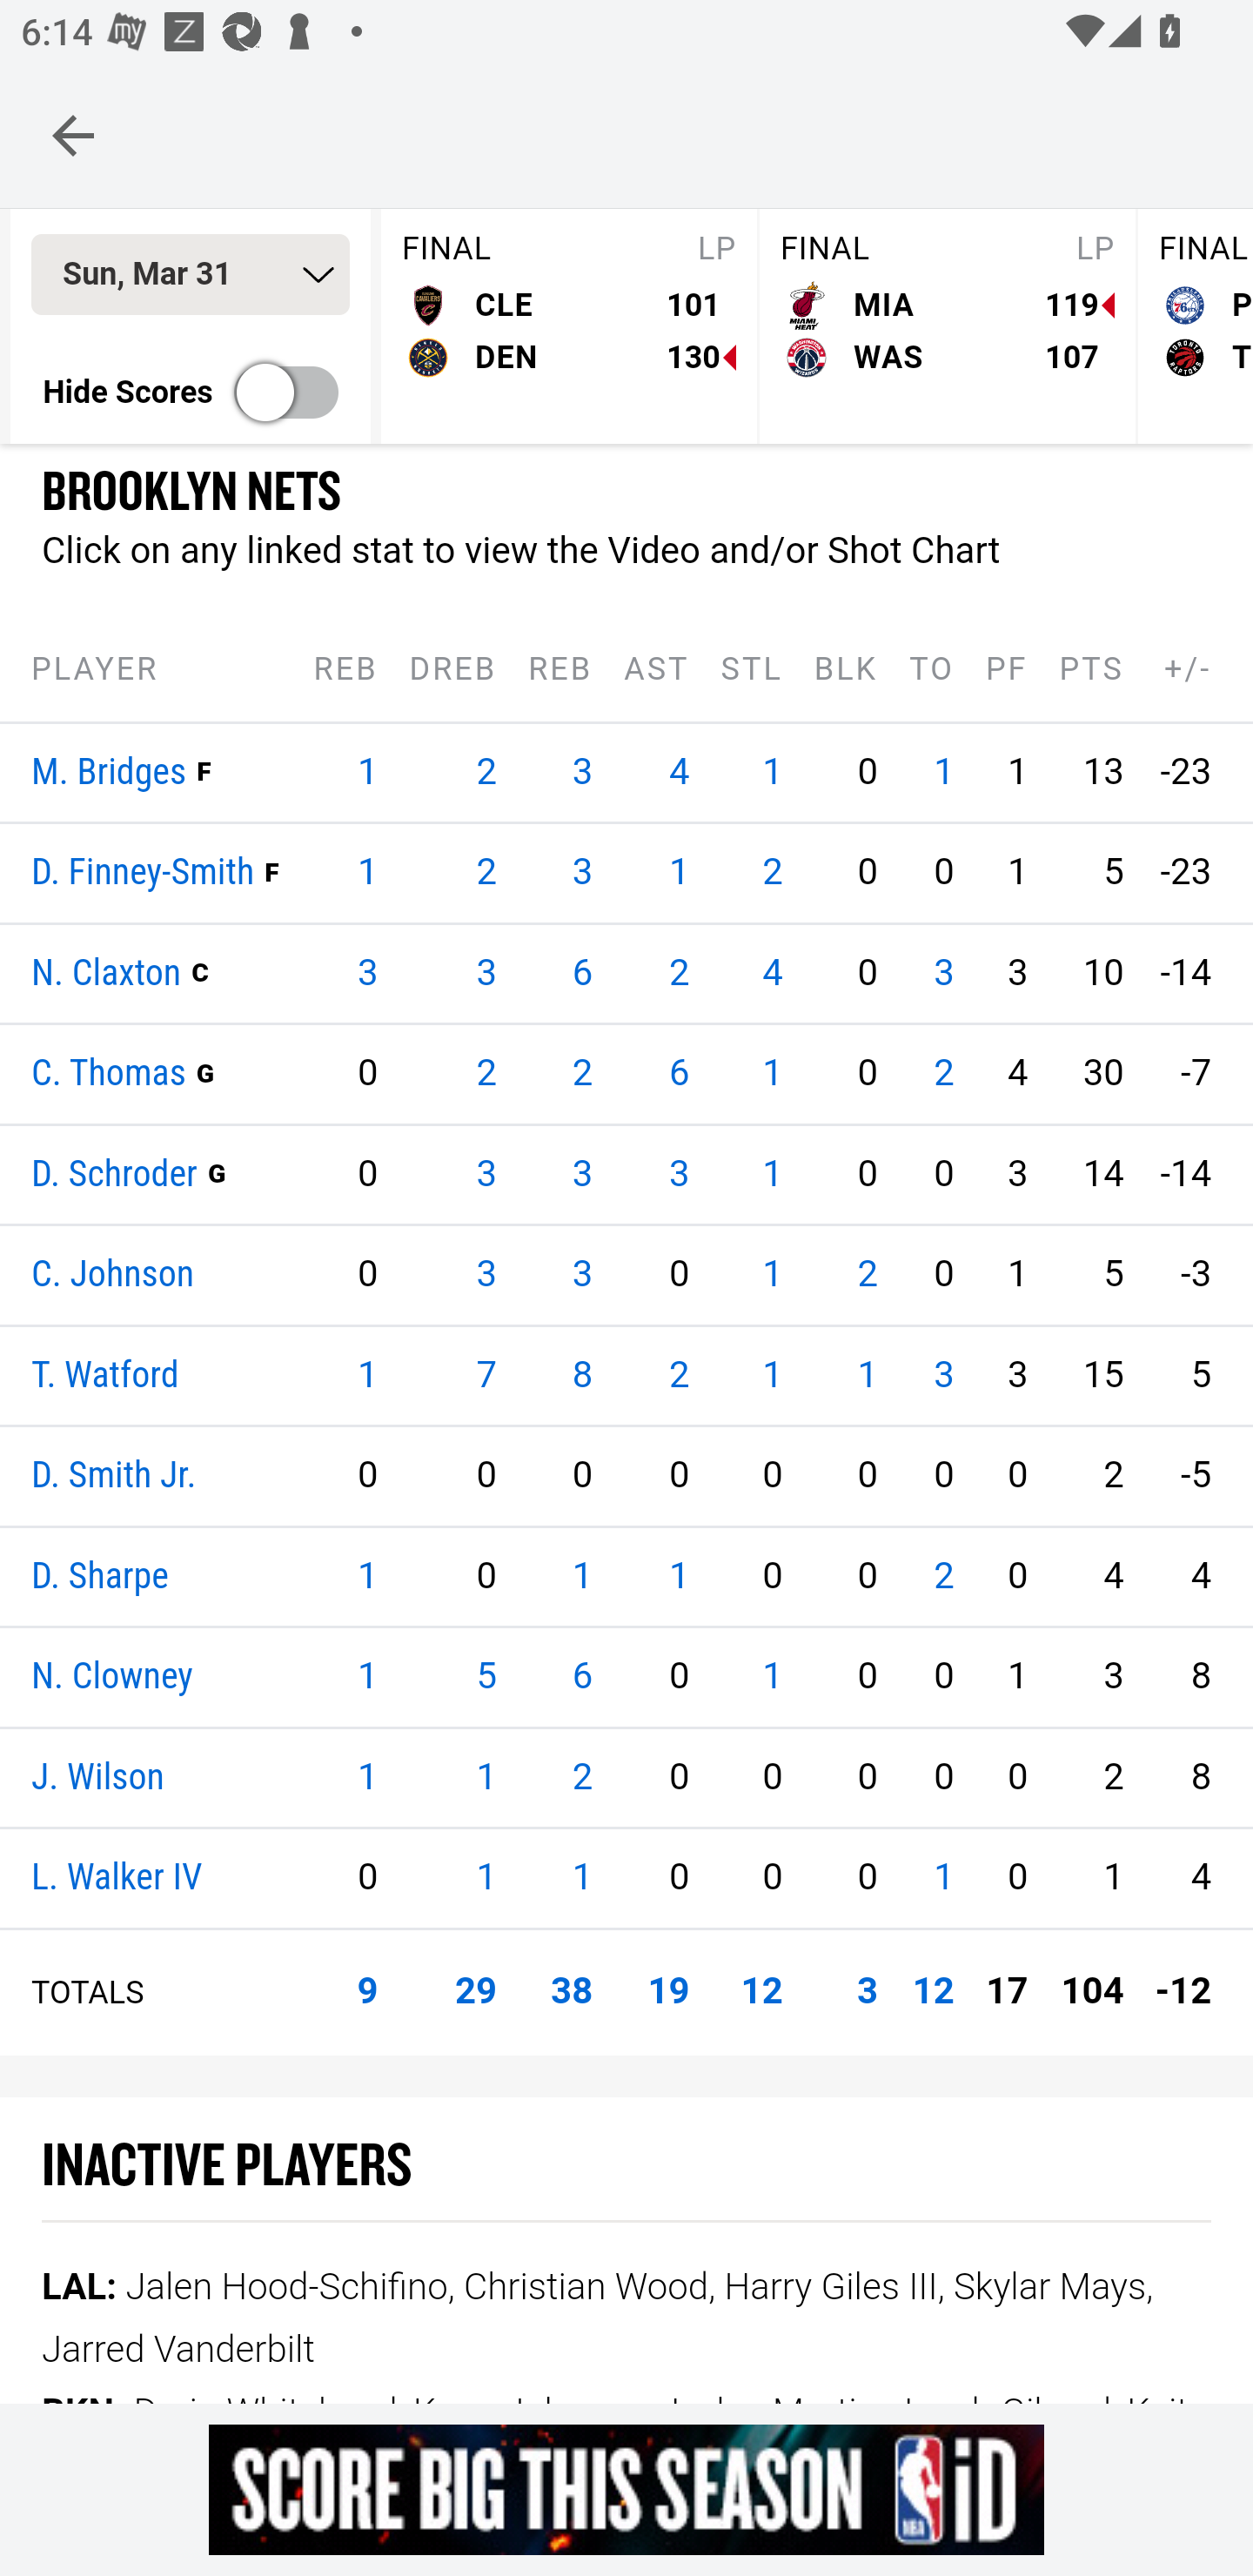 The width and height of the screenshot is (1253, 2576). What do you see at coordinates (117, 1880) in the screenshot?
I see `L. Walker IV L .  Walker IV` at bounding box center [117, 1880].